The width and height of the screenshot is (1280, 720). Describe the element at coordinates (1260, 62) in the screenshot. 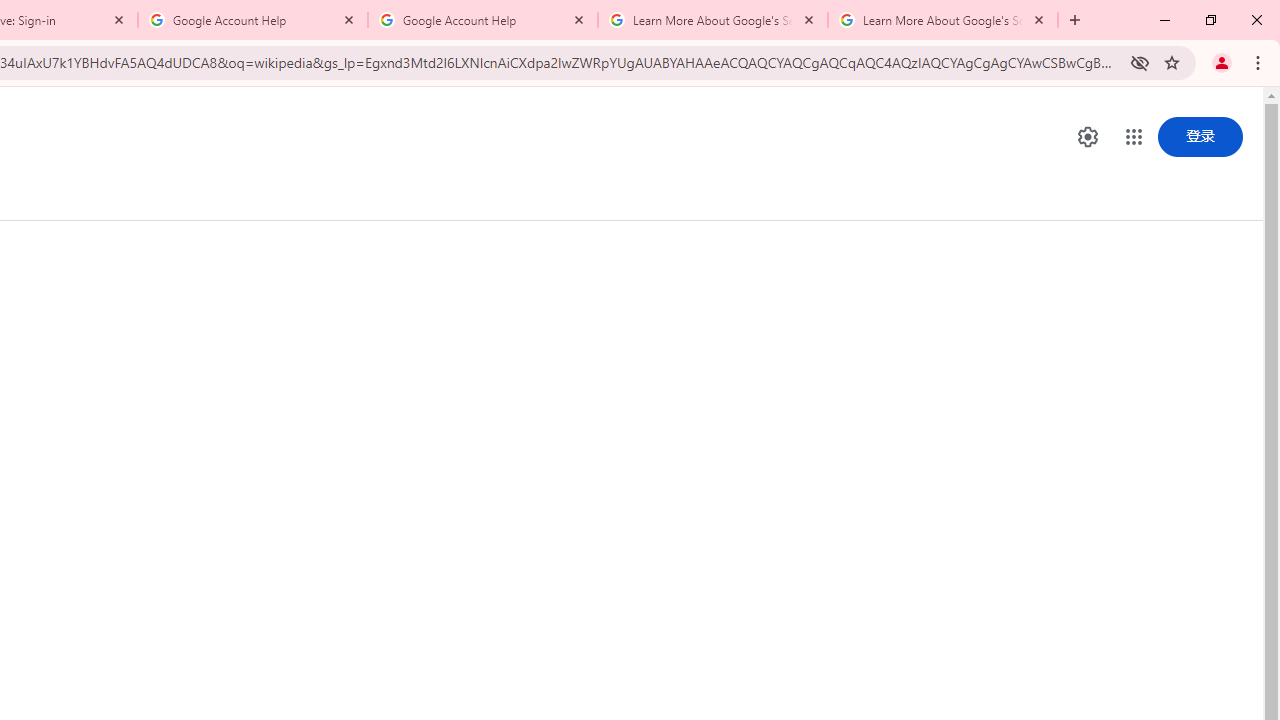

I see `Chrome` at that location.